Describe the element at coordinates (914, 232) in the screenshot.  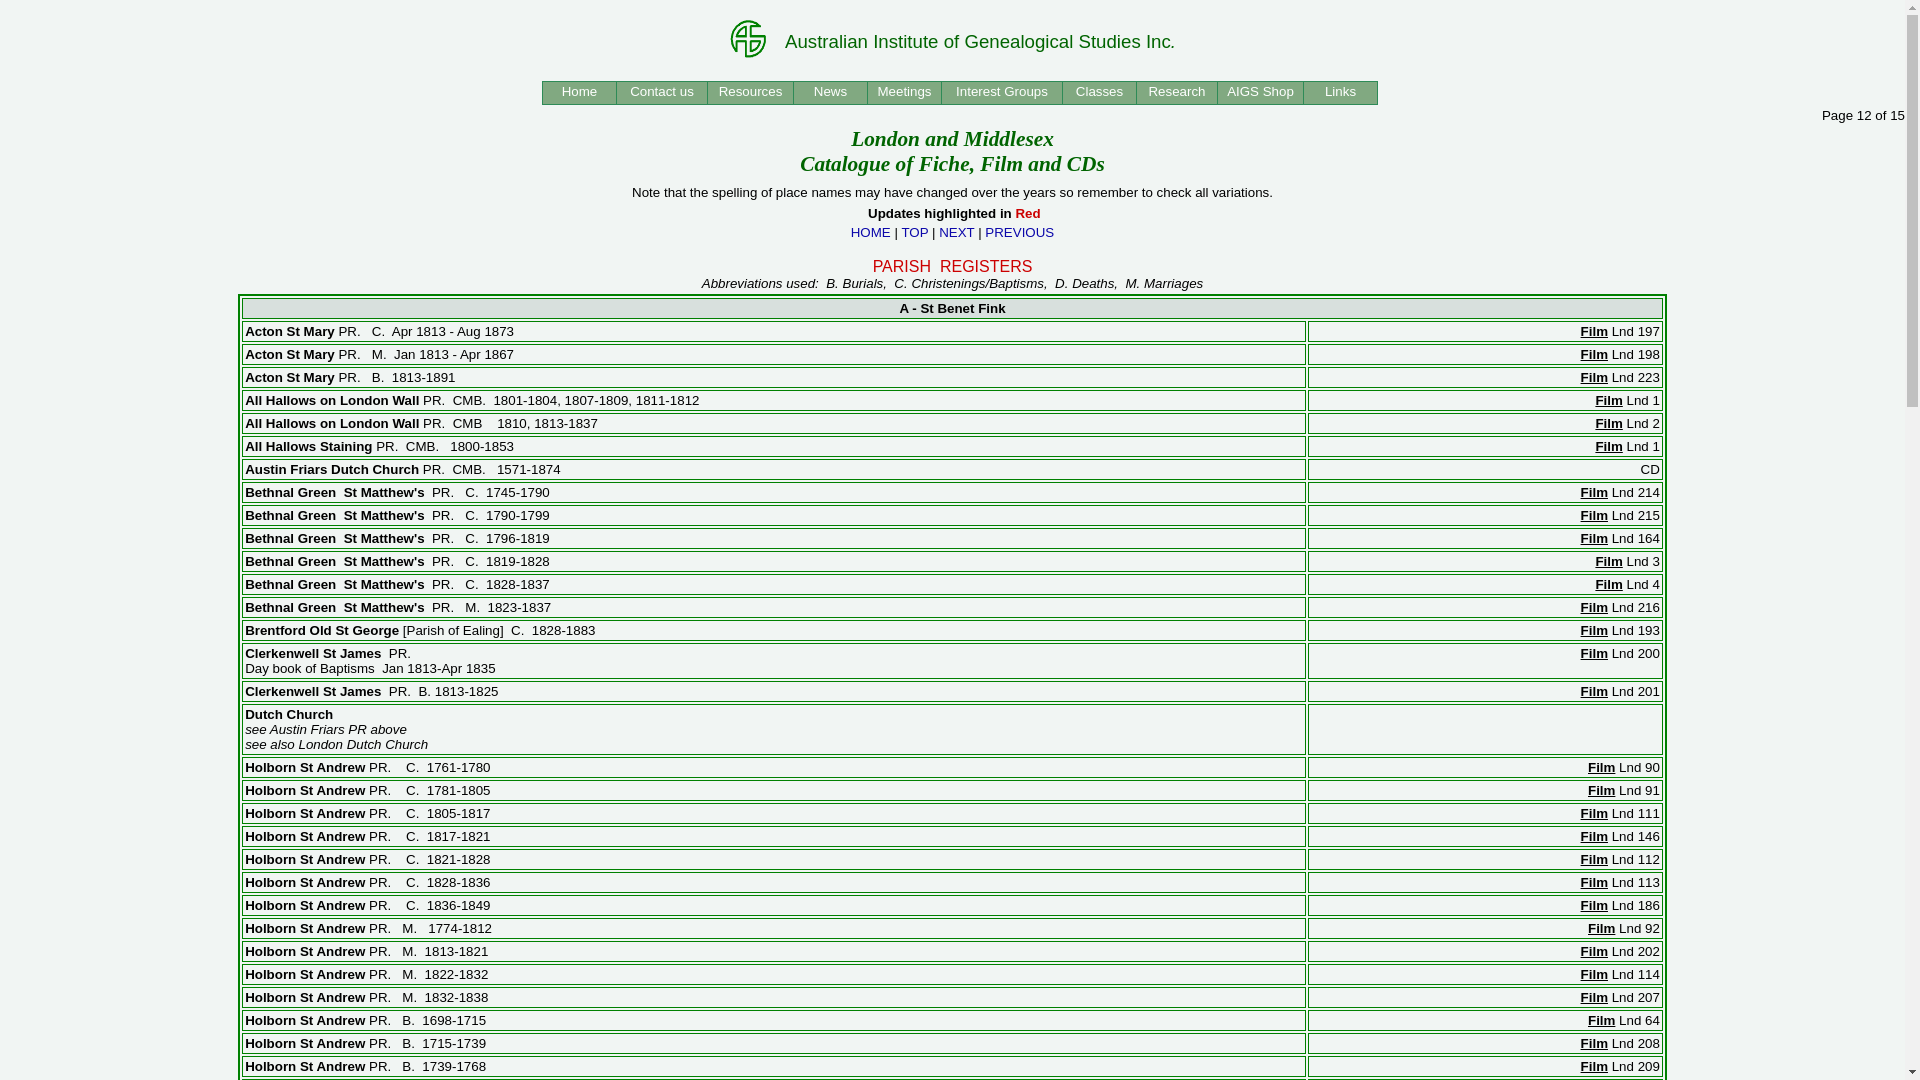
I see `TOP` at that location.